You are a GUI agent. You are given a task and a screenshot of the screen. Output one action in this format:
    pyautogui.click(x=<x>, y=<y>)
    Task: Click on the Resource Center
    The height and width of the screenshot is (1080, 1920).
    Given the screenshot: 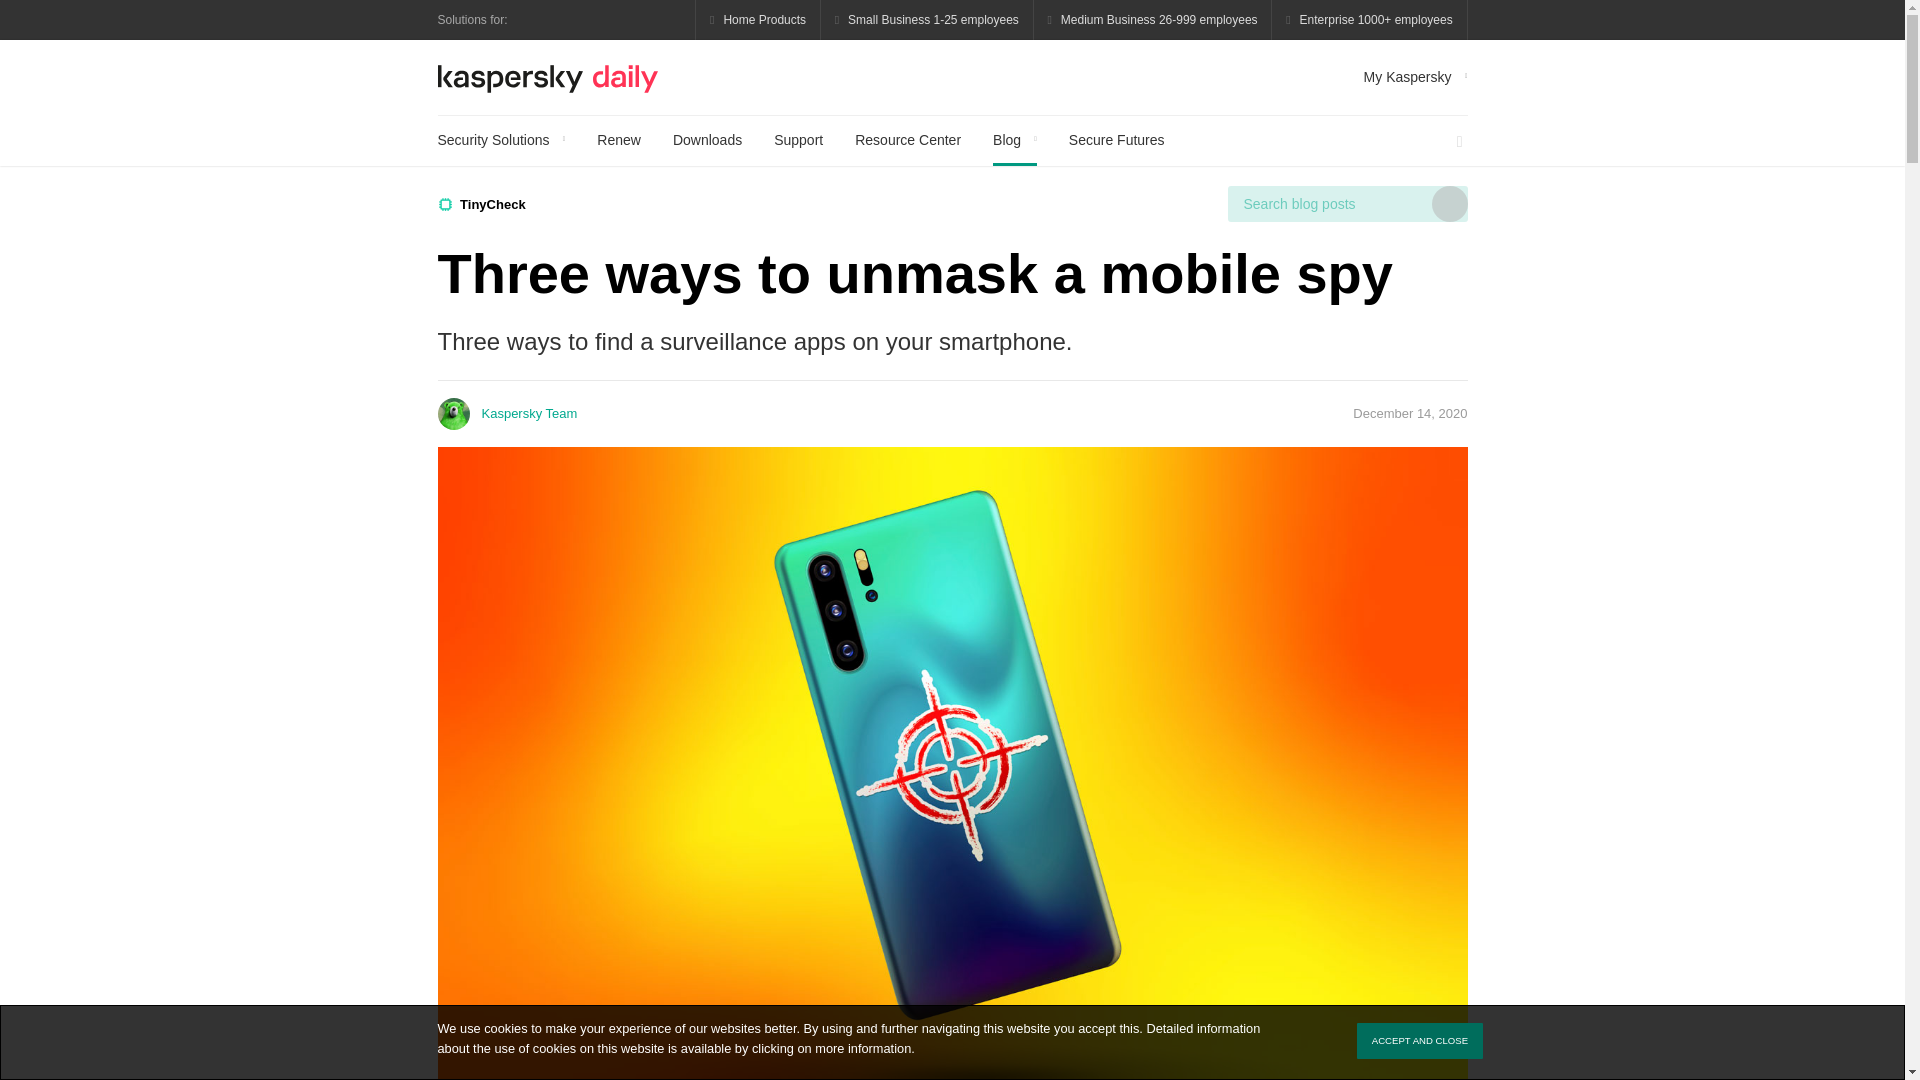 What is the action you would take?
    pyautogui.click(x=908, y=140)
    